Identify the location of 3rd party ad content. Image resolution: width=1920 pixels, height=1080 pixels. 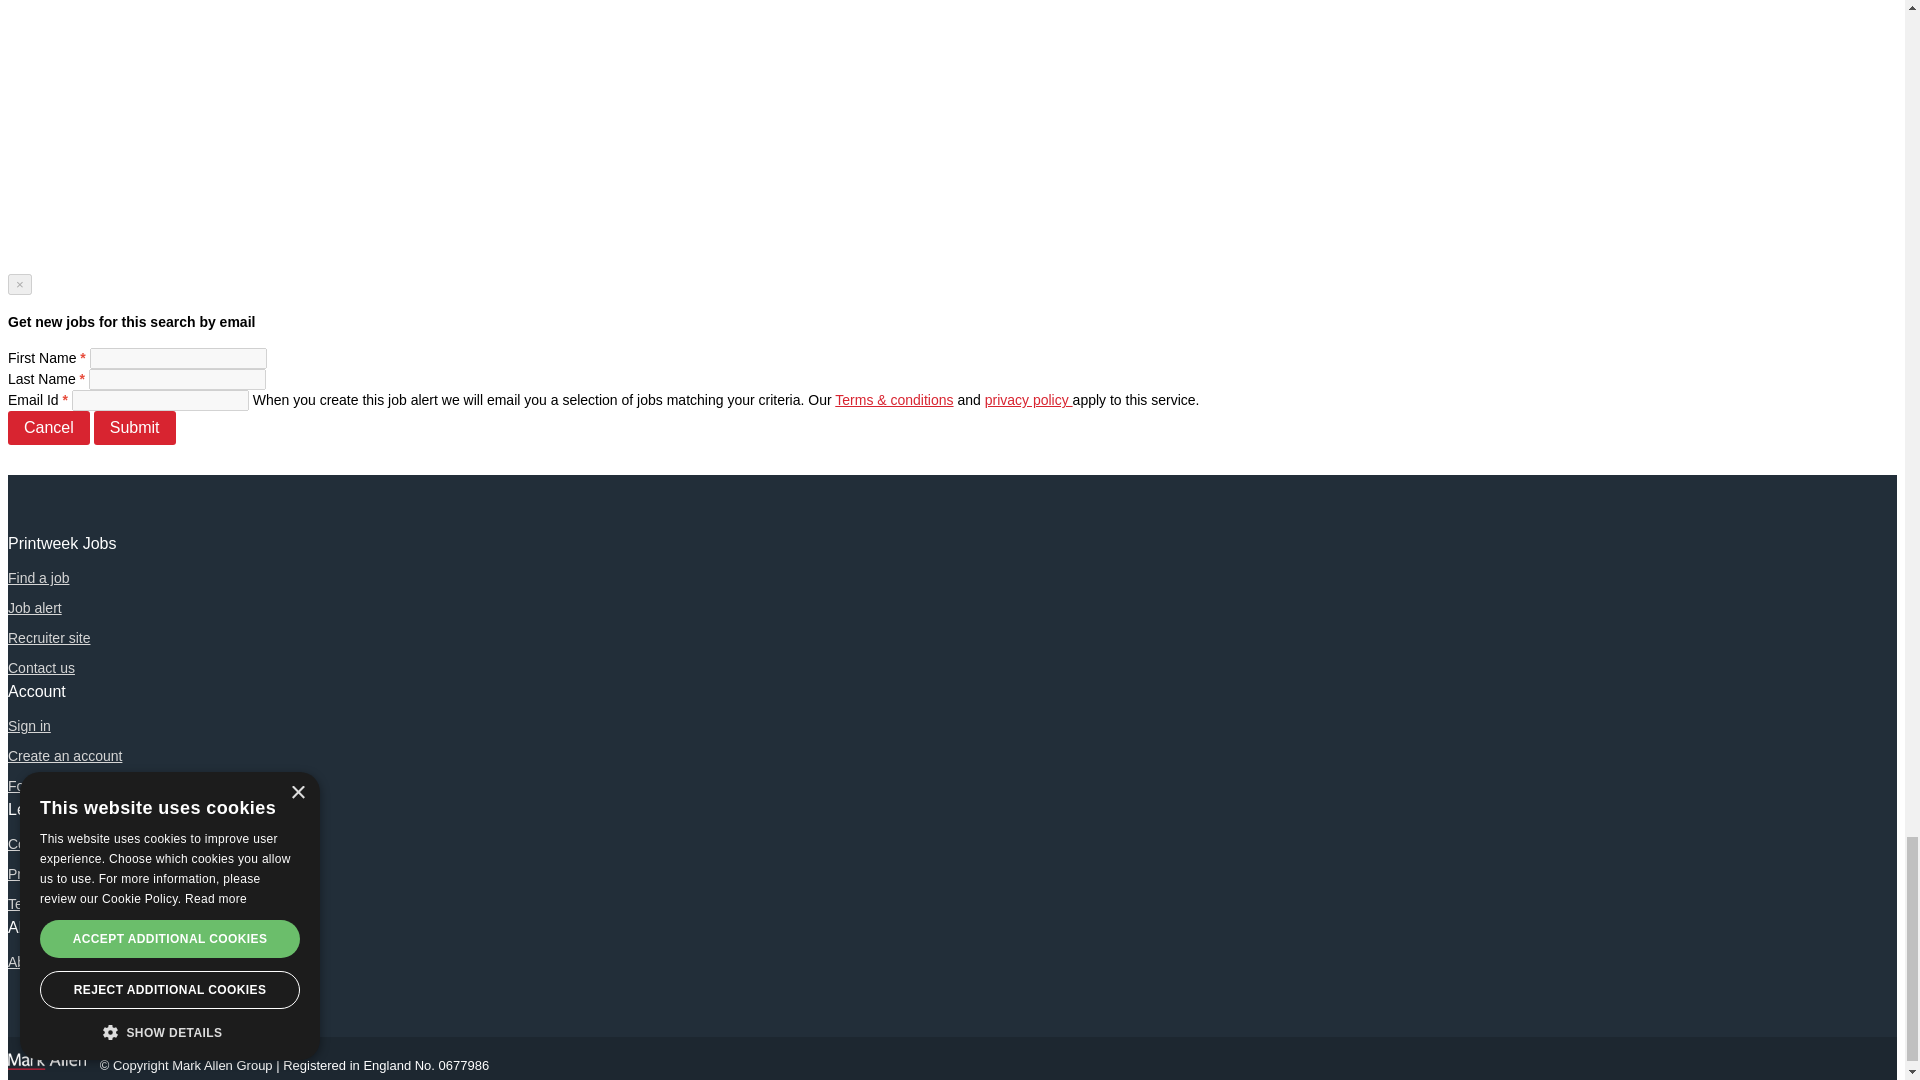
(82, 98).